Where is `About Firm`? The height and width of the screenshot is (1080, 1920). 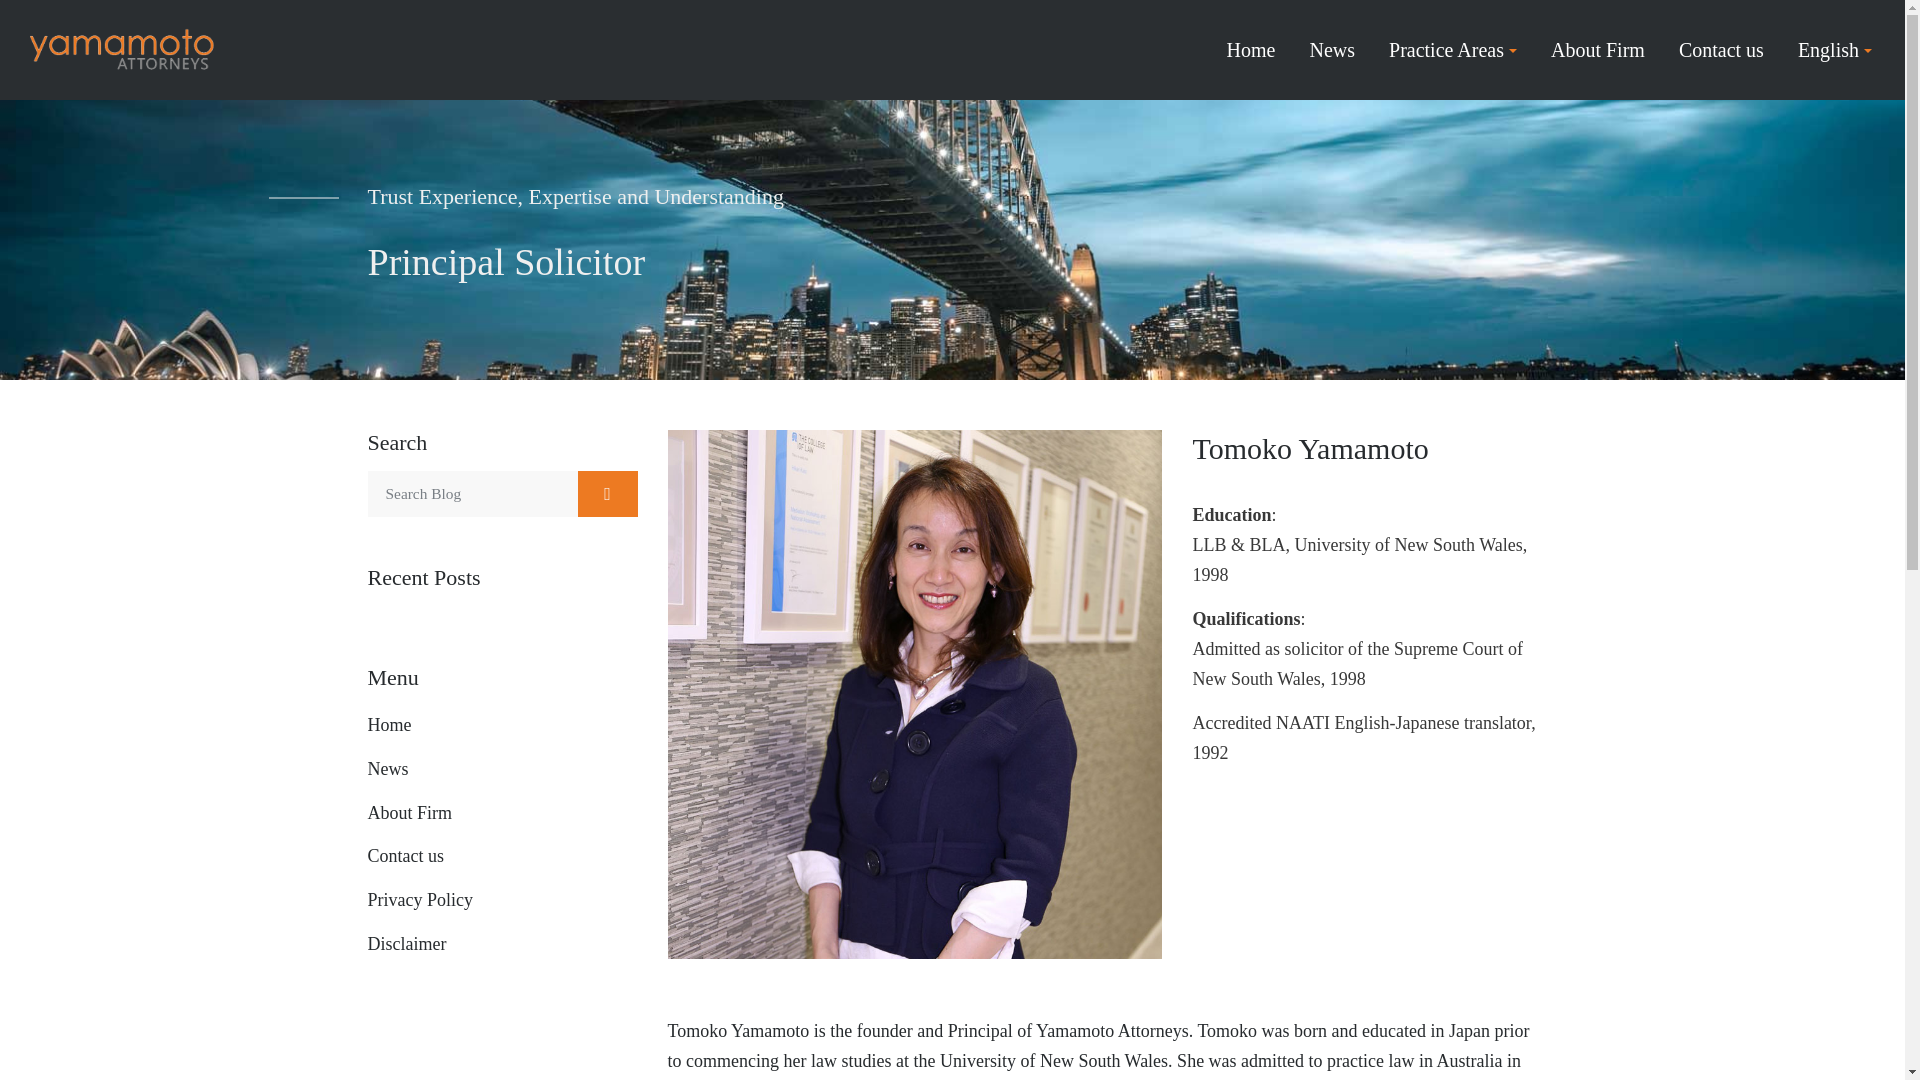 About Firm is located at coordinates (1598, 50).